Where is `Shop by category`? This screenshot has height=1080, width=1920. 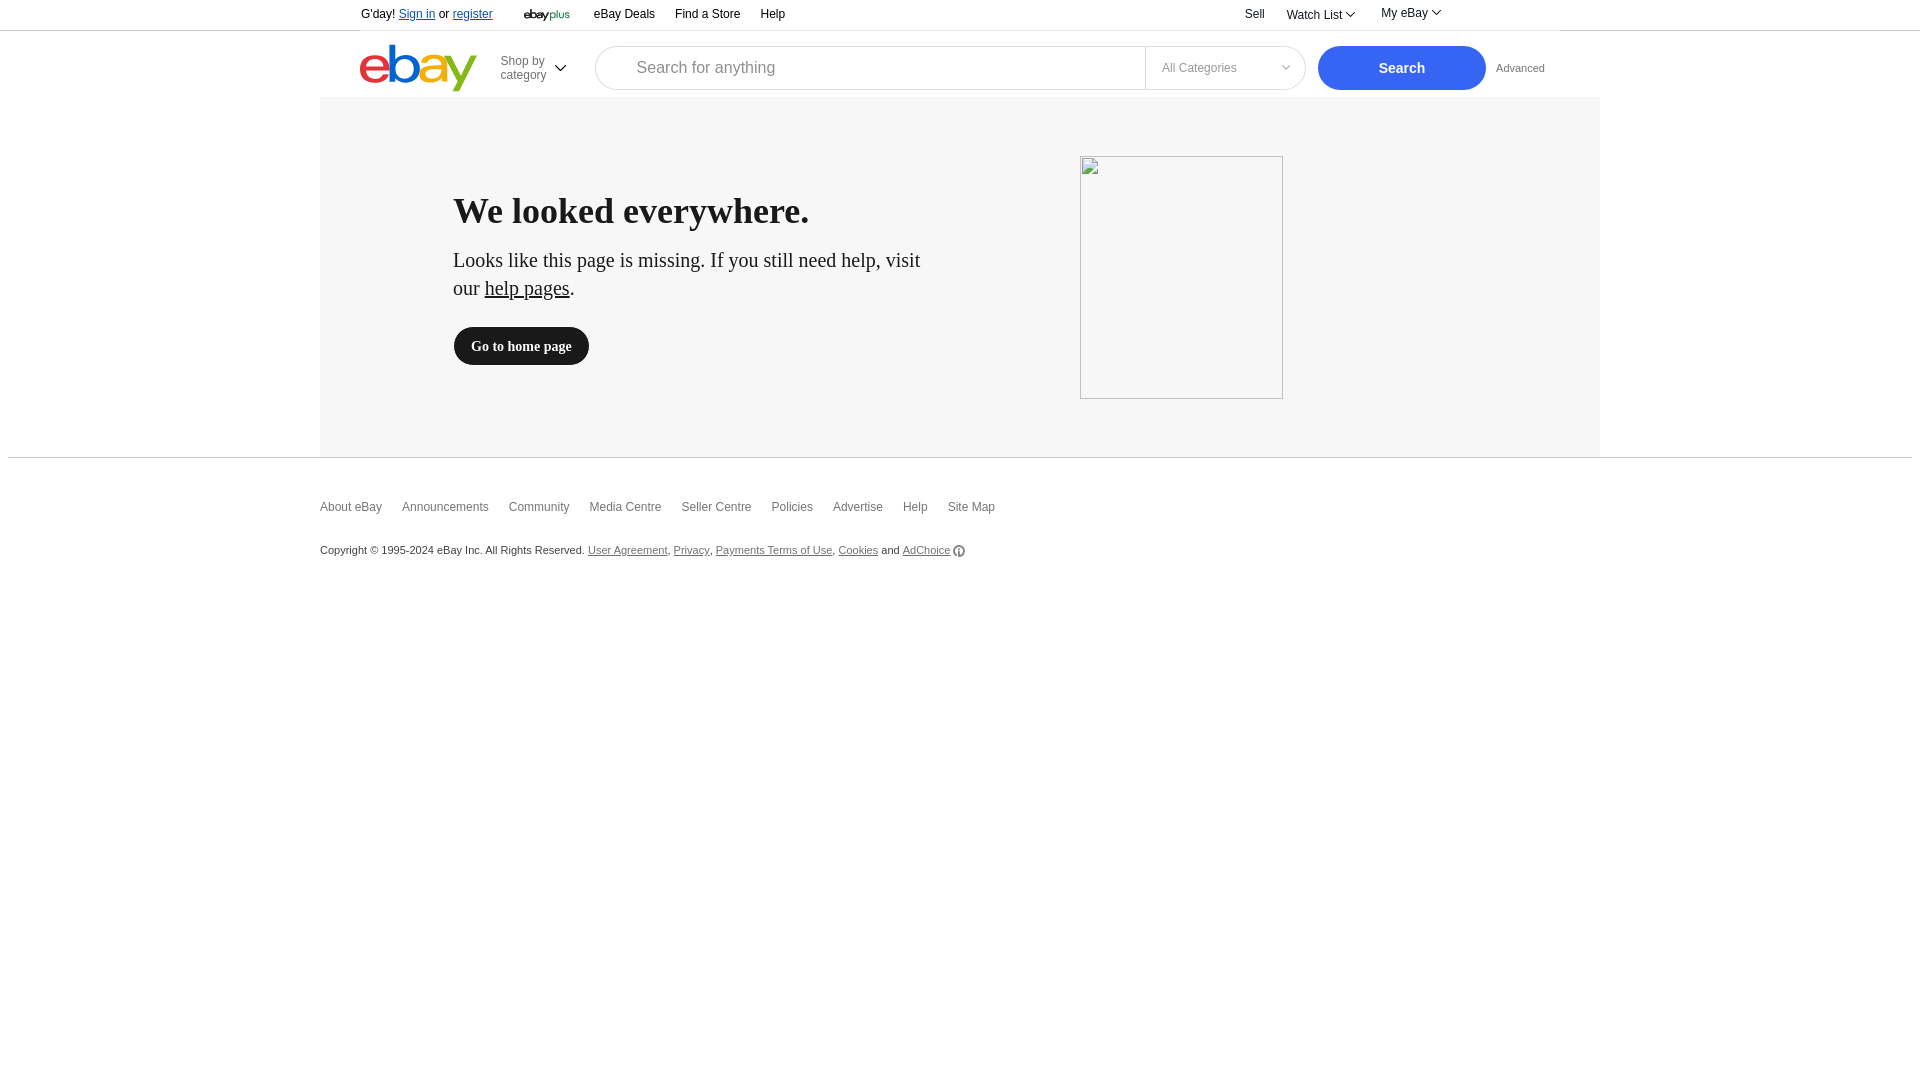
Shop by category is located at coordinates (545, 67).